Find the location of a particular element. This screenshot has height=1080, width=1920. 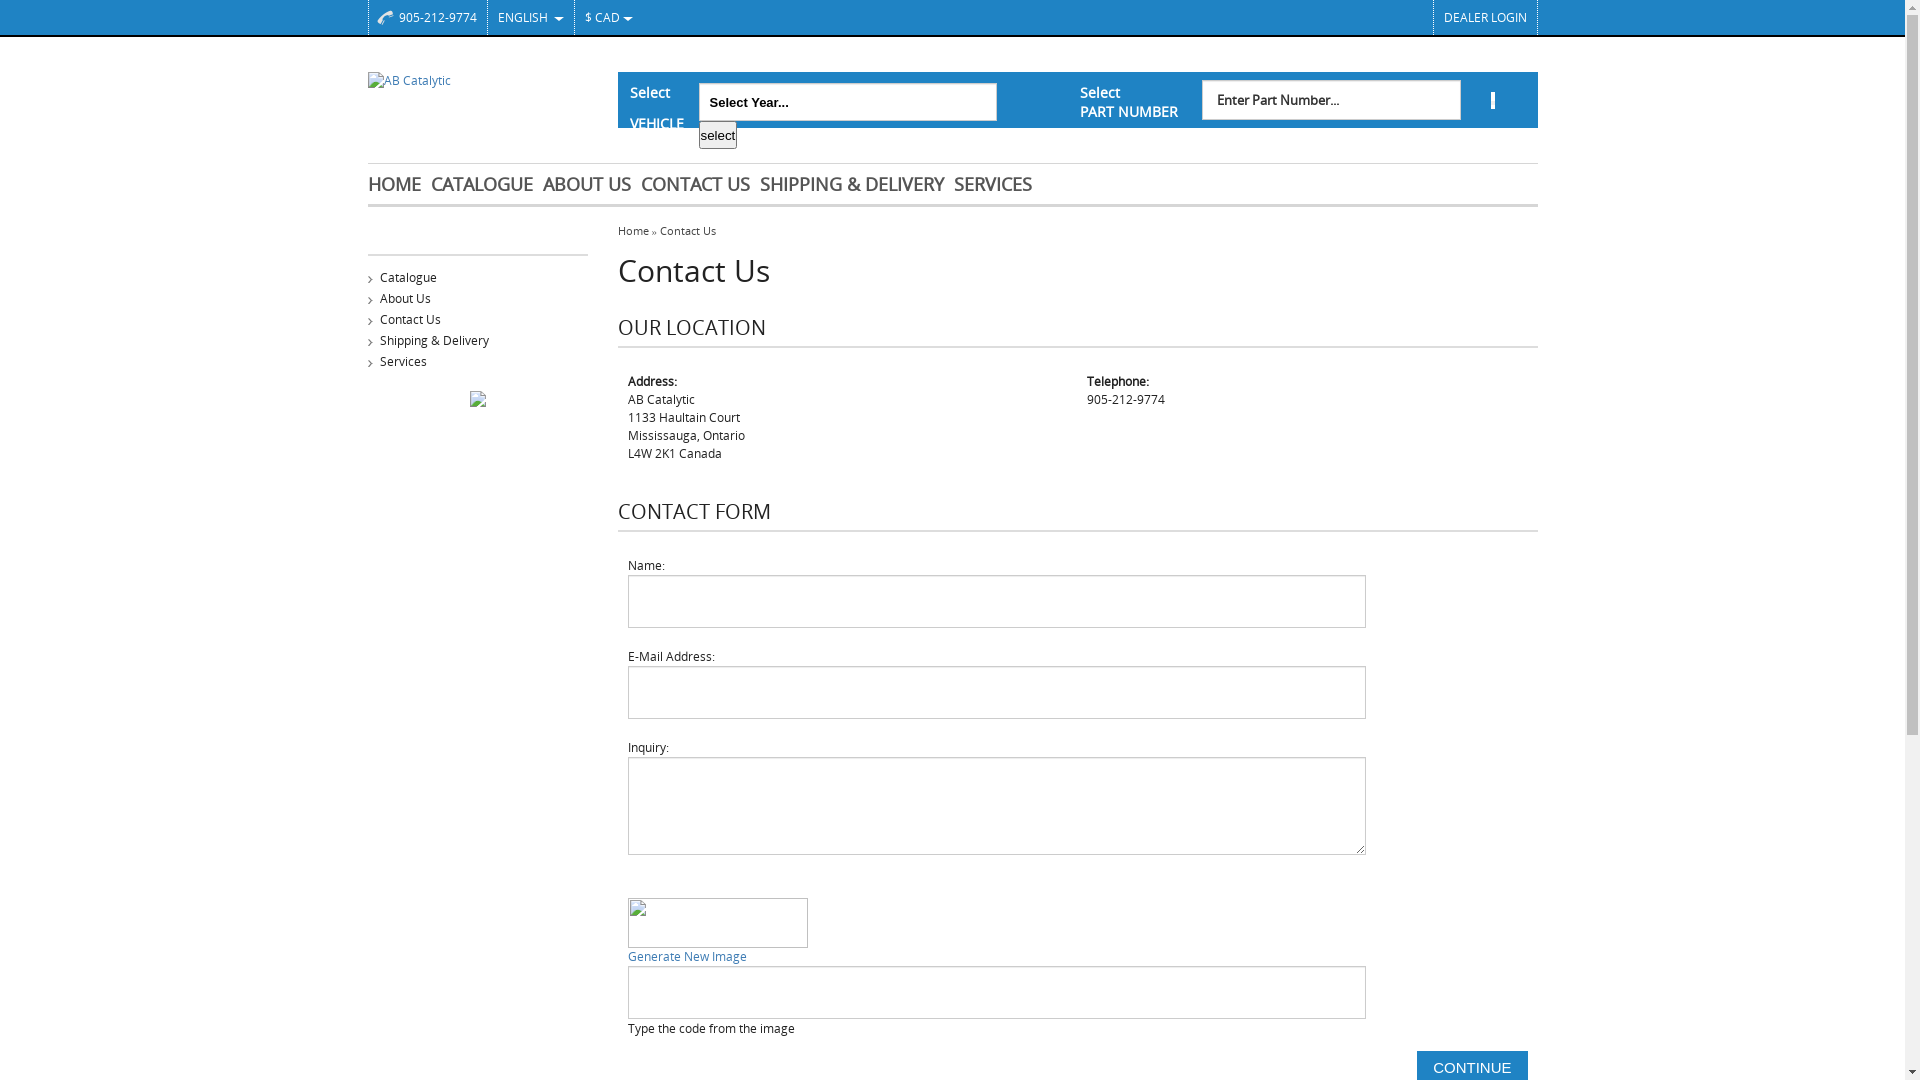

SERVICES is located at coordinates (998, 184).